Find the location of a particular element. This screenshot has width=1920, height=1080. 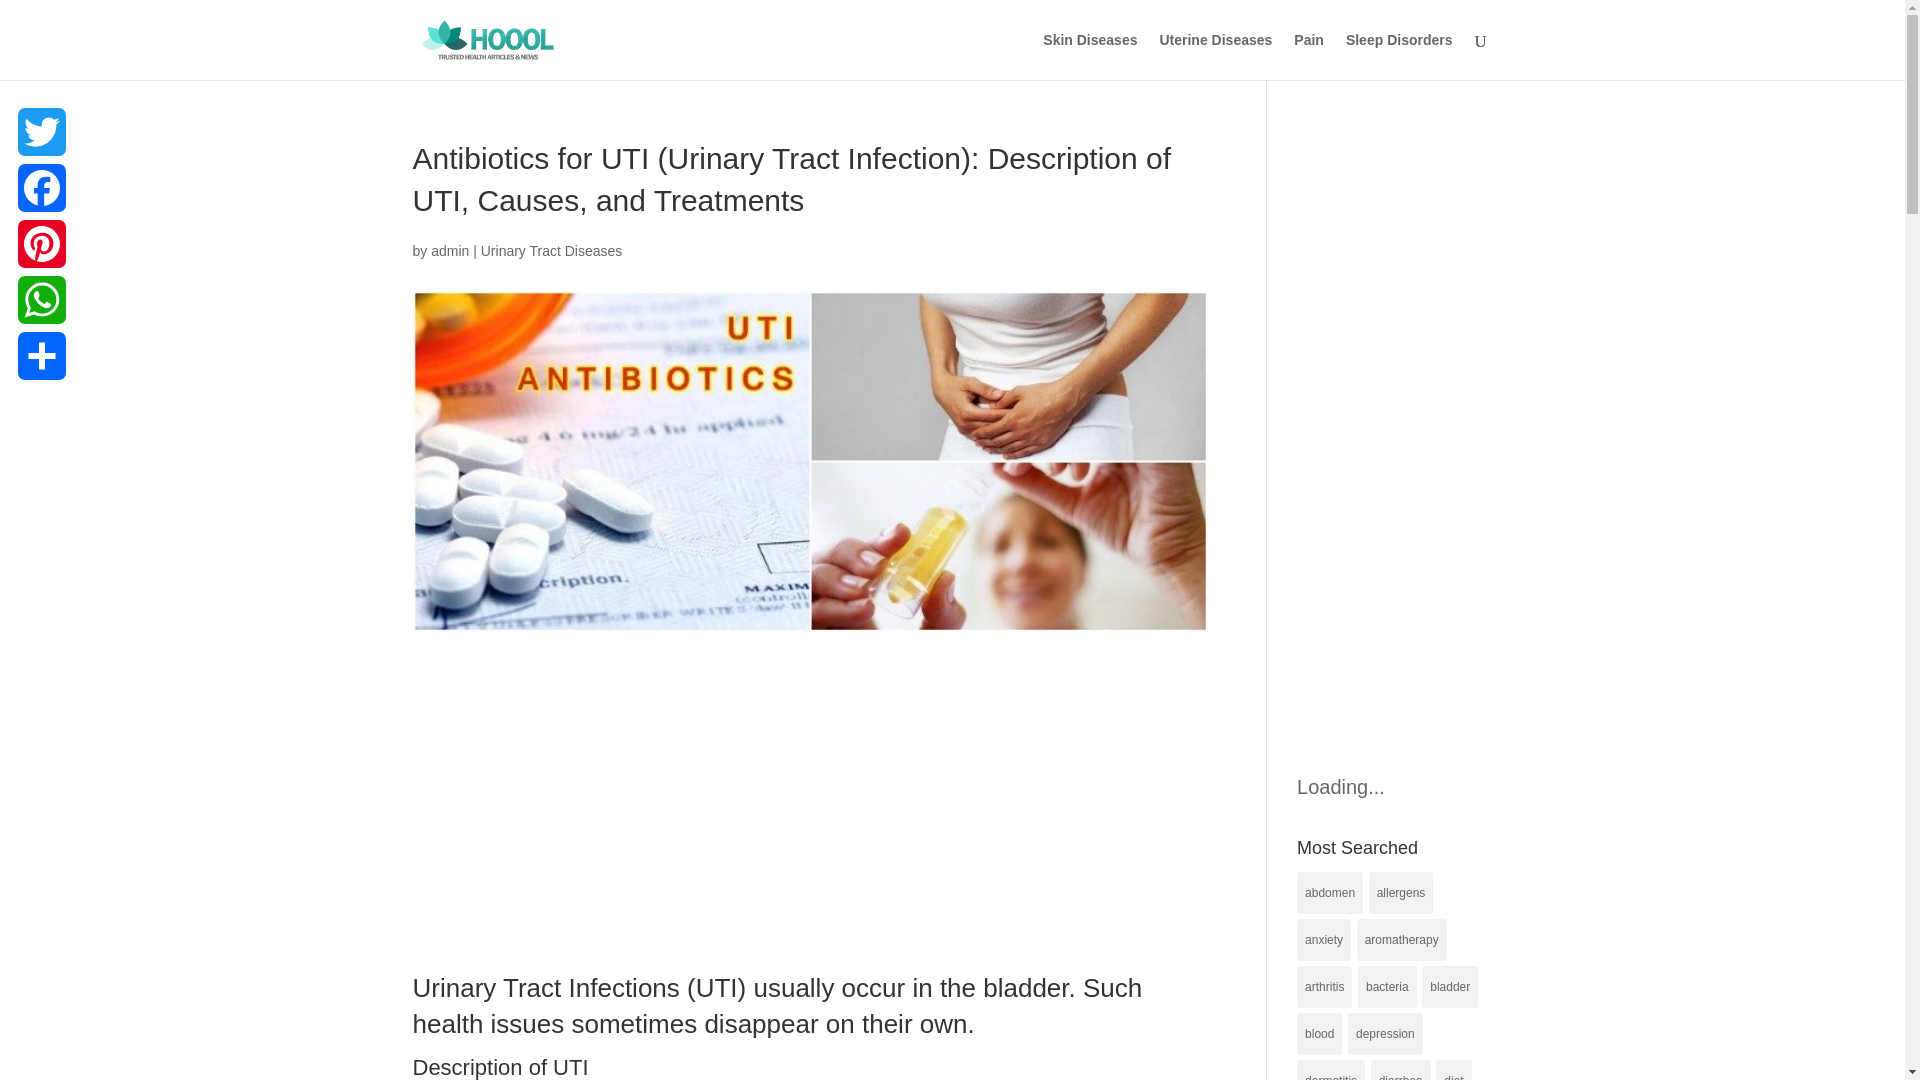

Urinary Tract Diseases is located at coordinates (552, 251).